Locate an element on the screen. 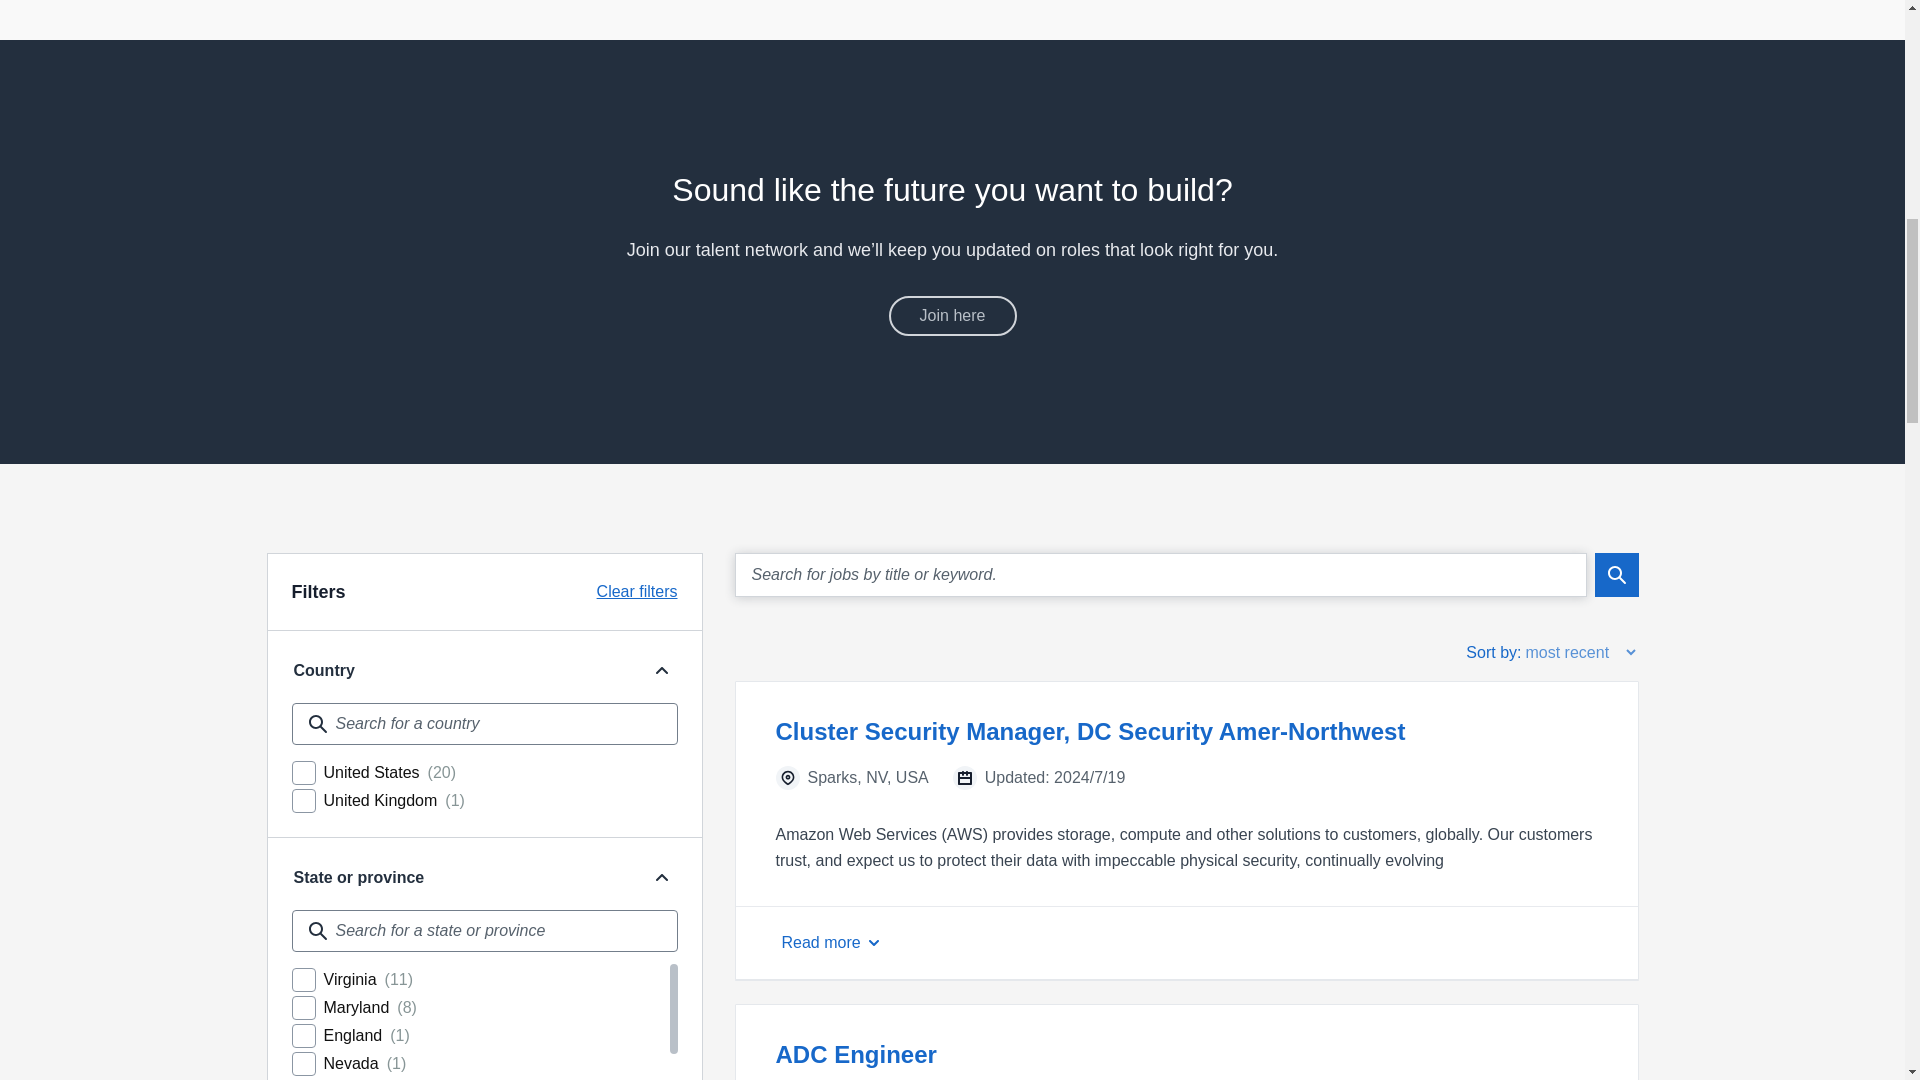 This screenshot has height=1080, width=1920. Clear filters is located at coordinates (637, 591).